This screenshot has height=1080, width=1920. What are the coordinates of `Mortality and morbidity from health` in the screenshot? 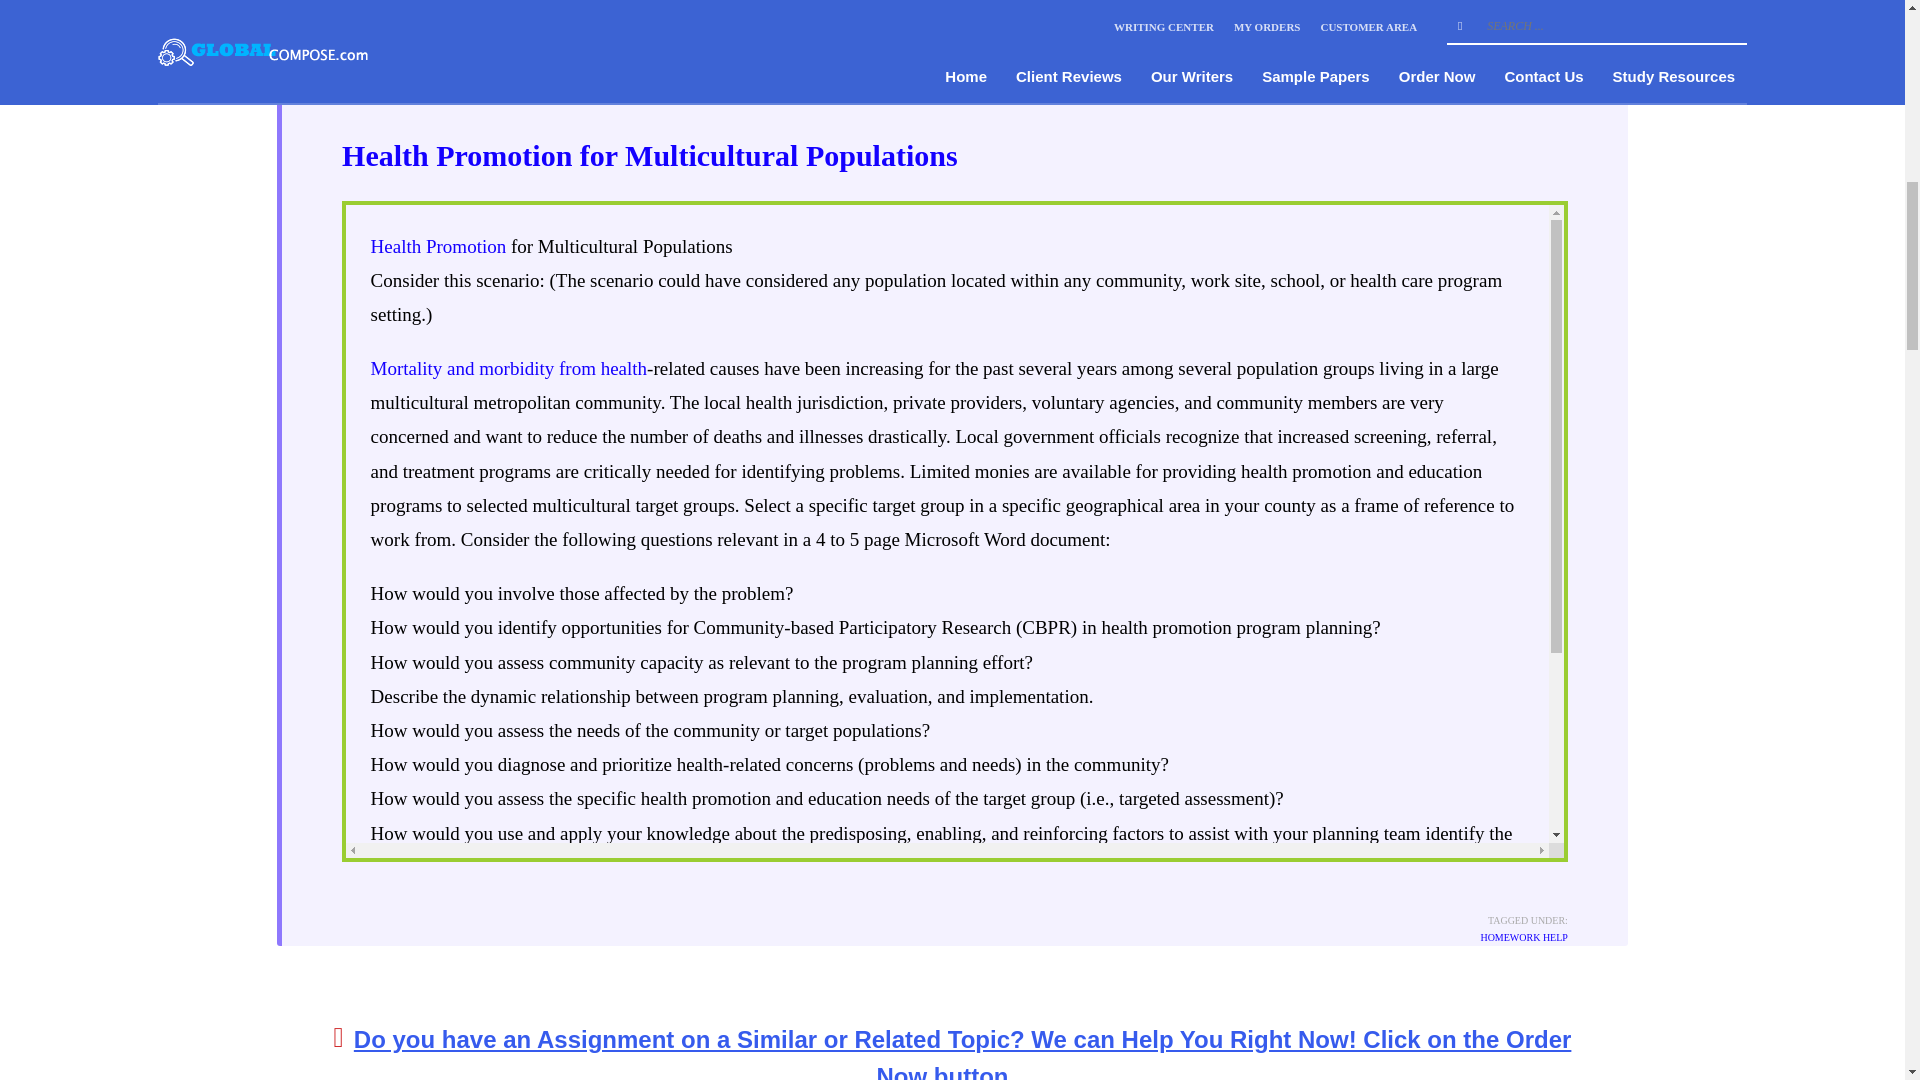 It's located at (509, 368).